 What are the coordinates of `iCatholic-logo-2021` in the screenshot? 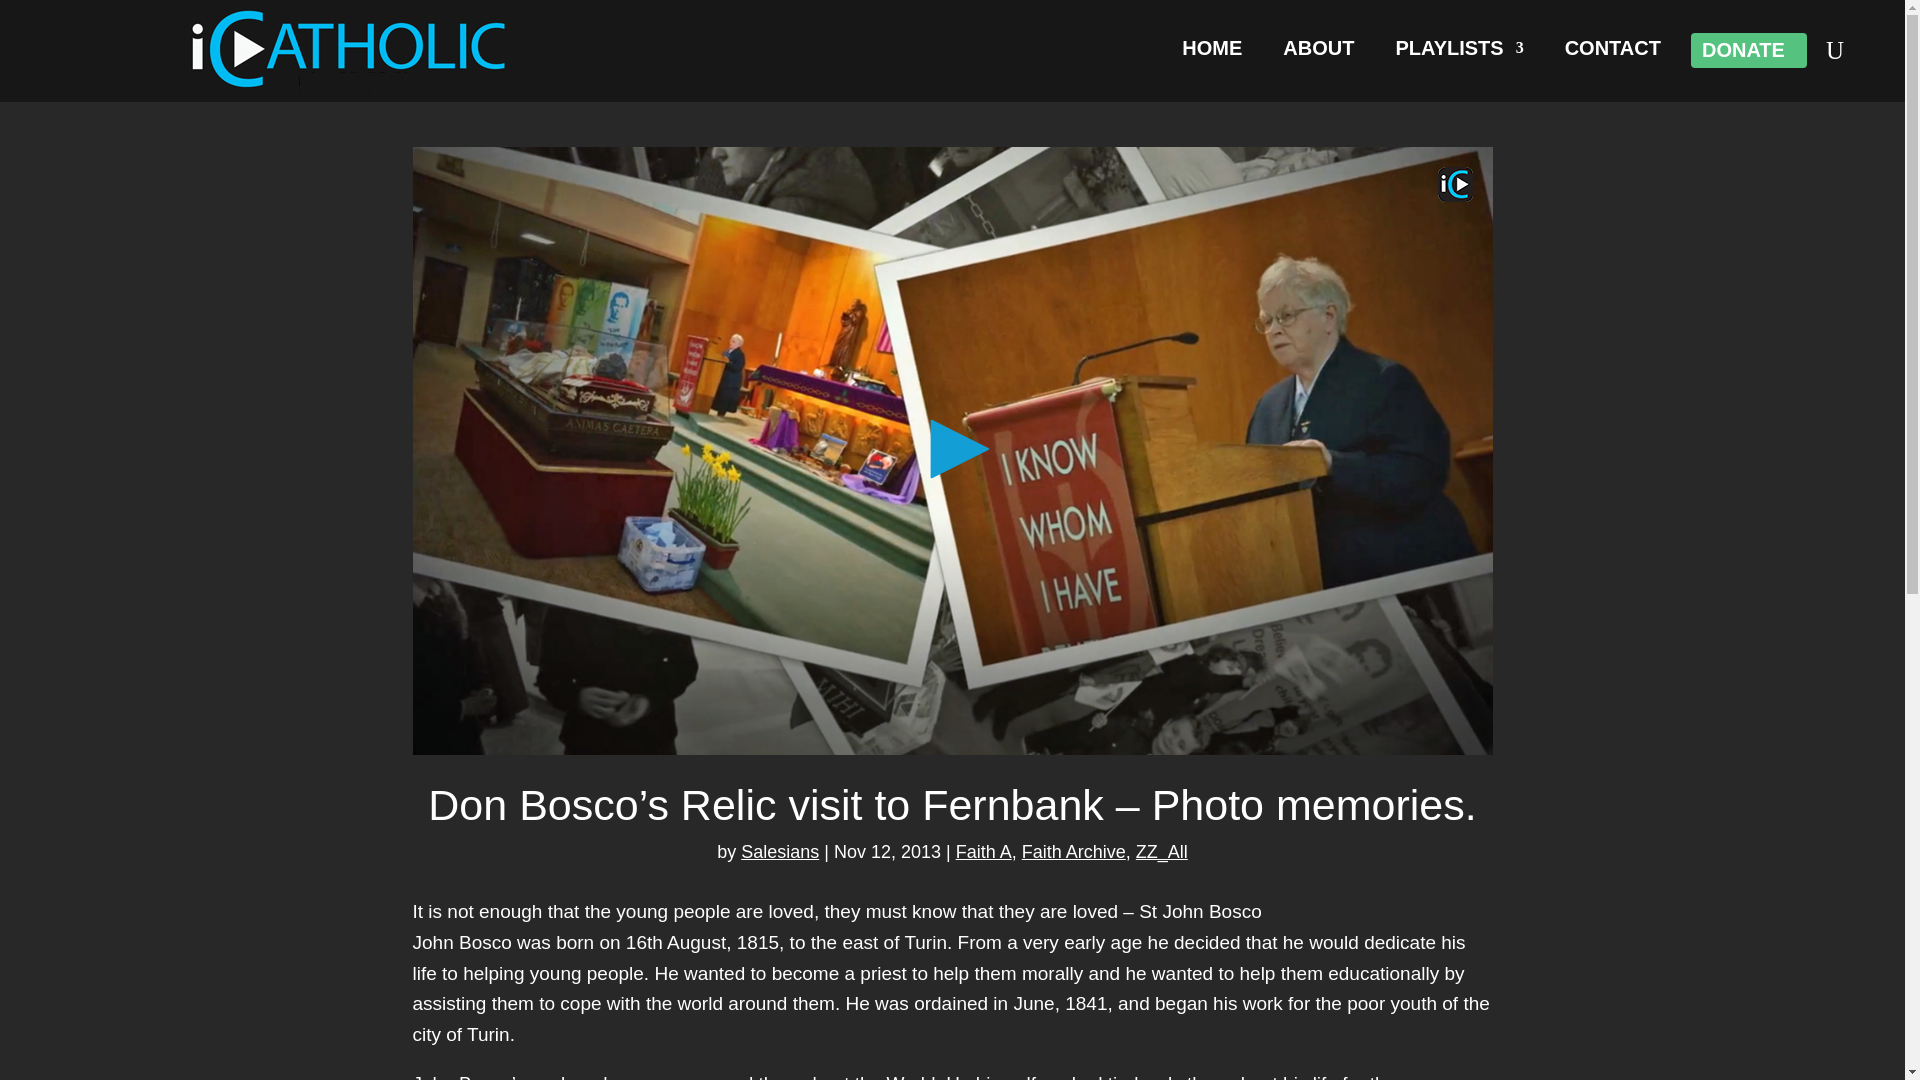 It's located at (350, 48).